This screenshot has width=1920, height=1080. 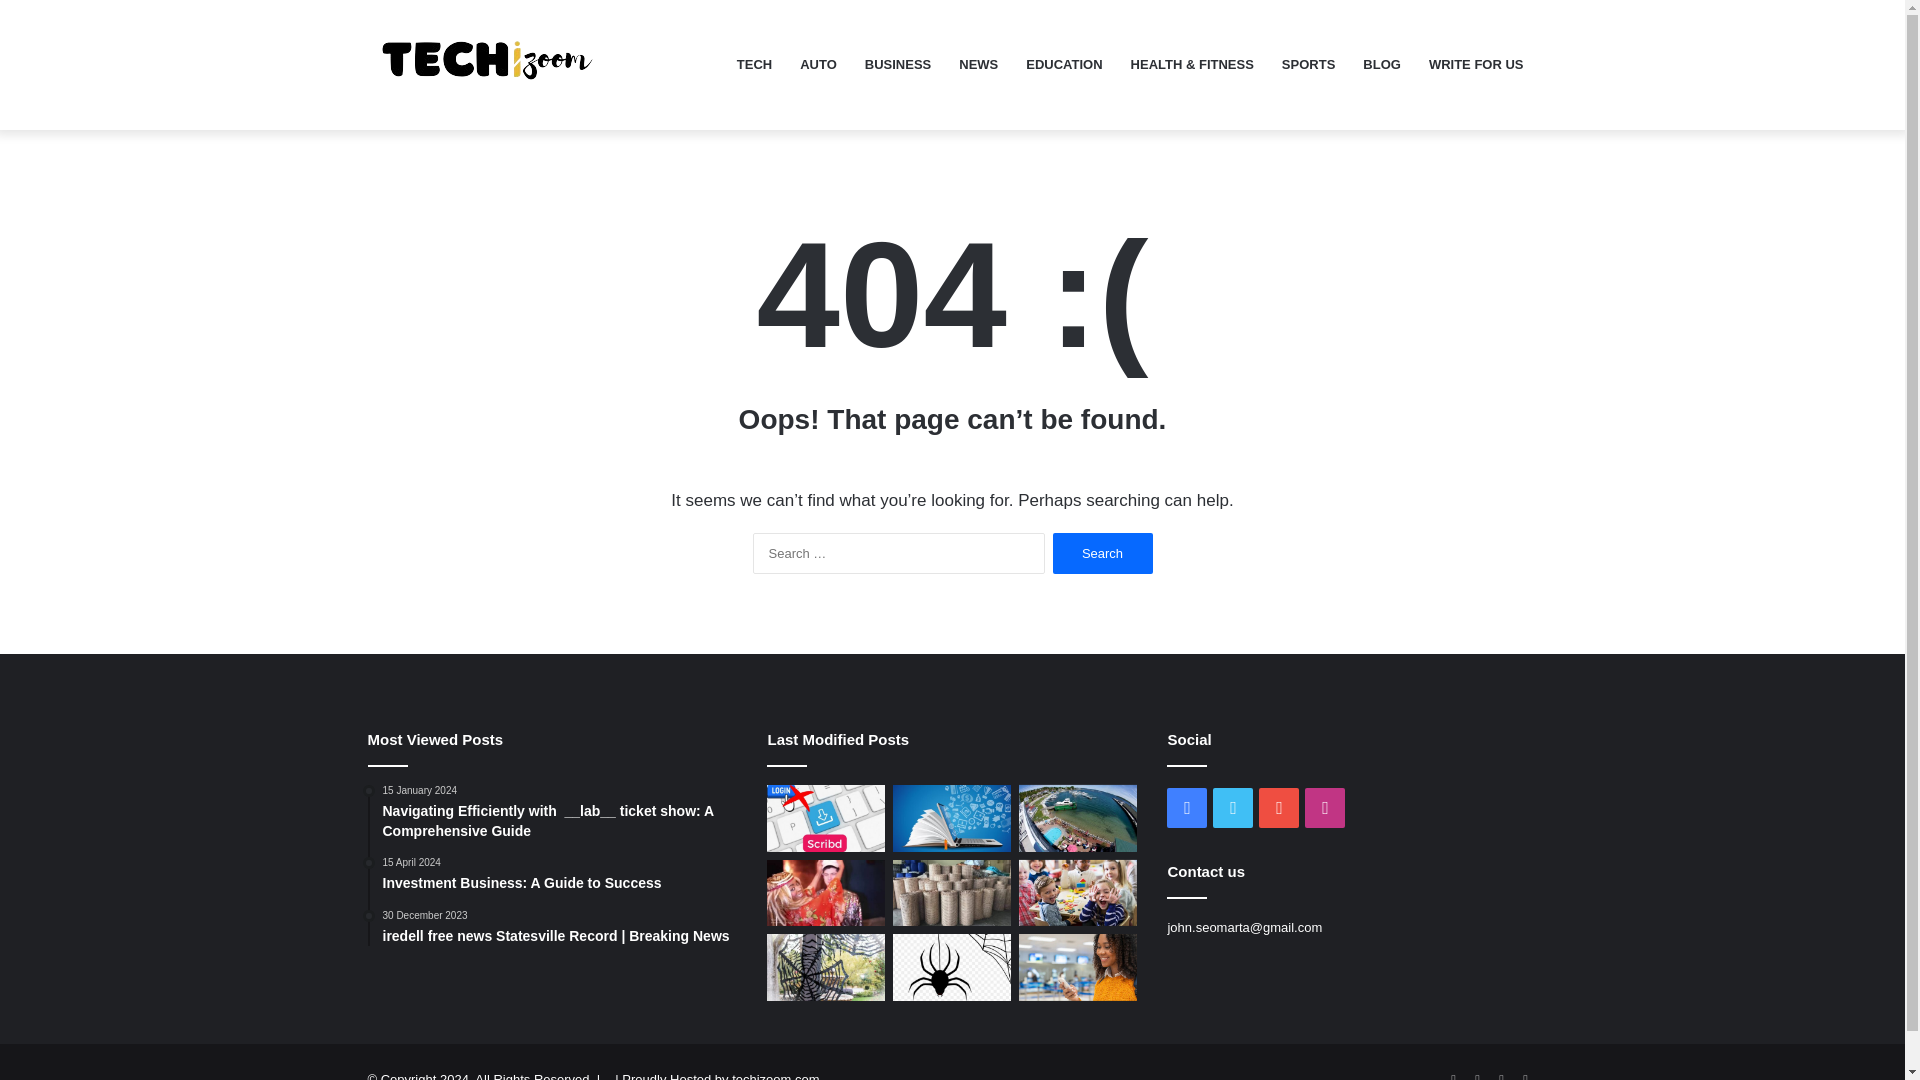 What do you see at coordinates (1325, 808) in the screenshot?
I see `Instagram` at bounding box center [1325, 808].